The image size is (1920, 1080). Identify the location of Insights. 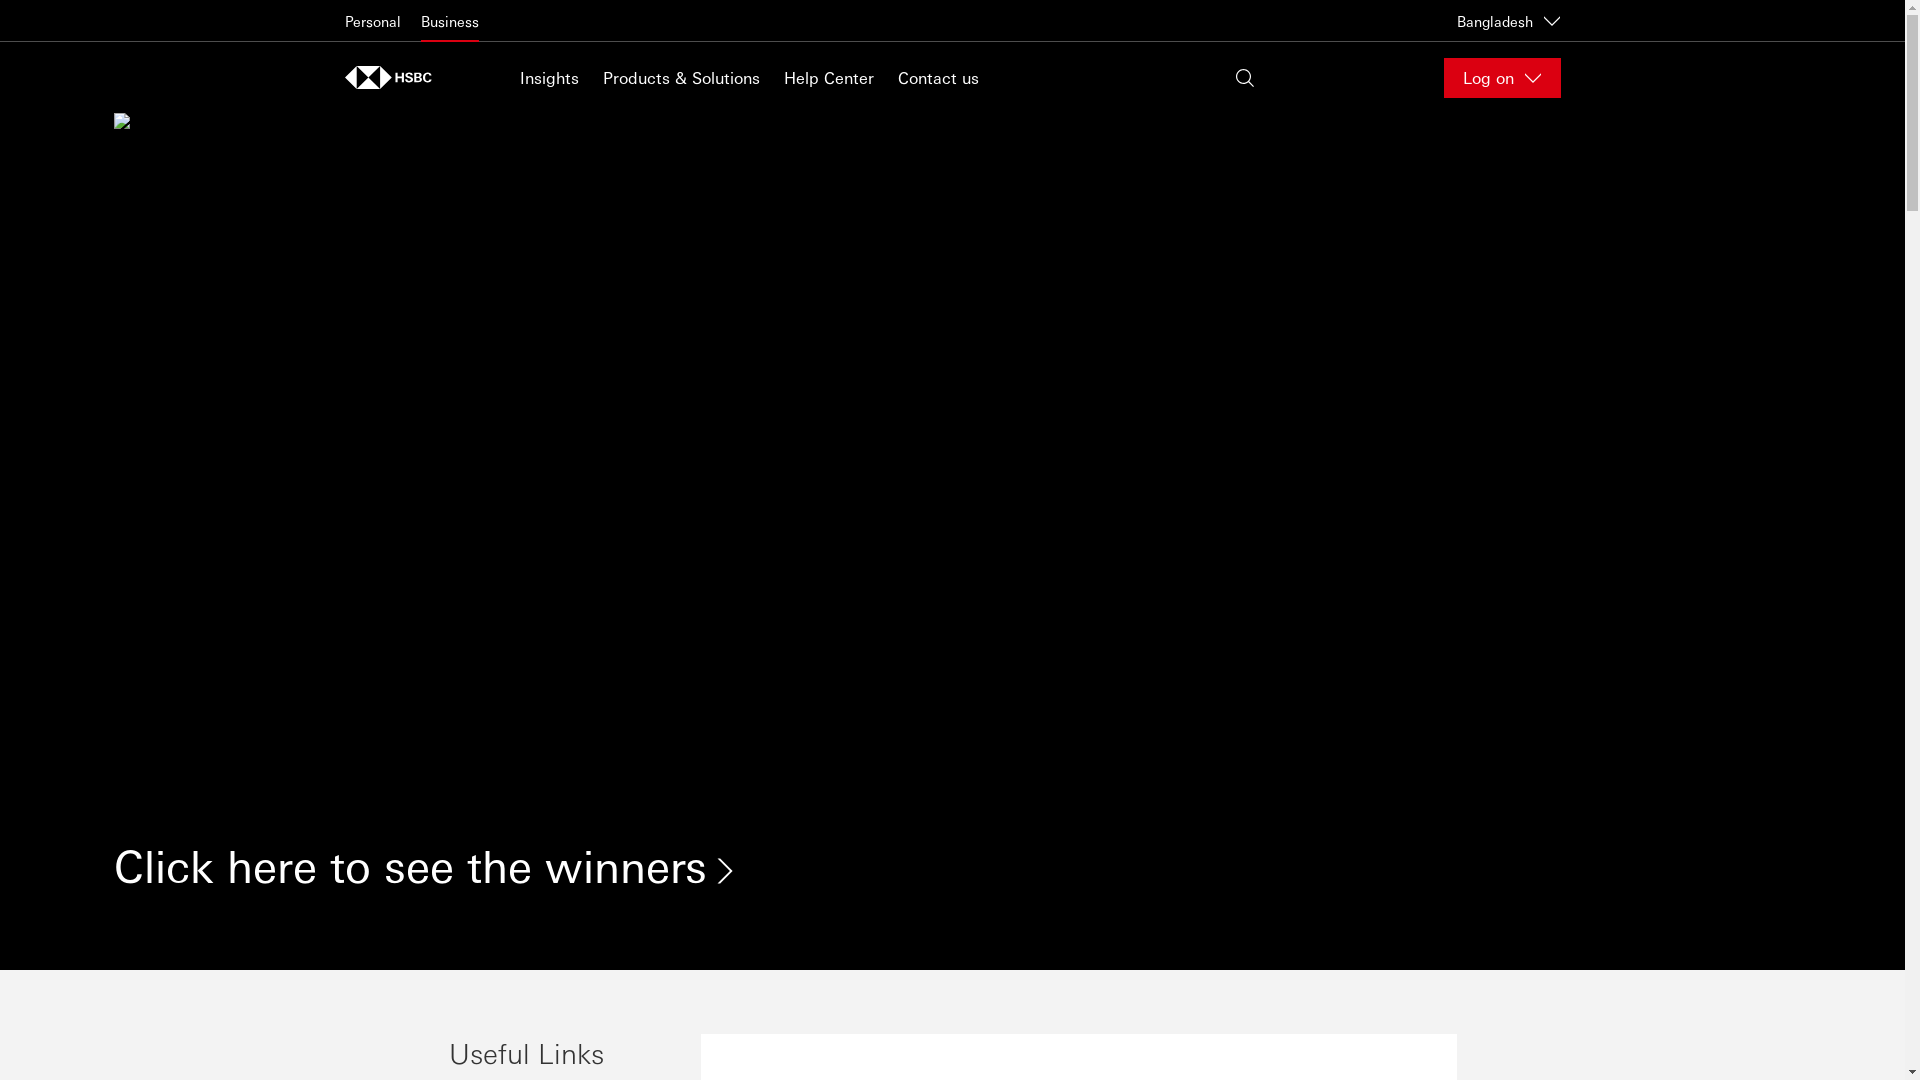
(550, 78).